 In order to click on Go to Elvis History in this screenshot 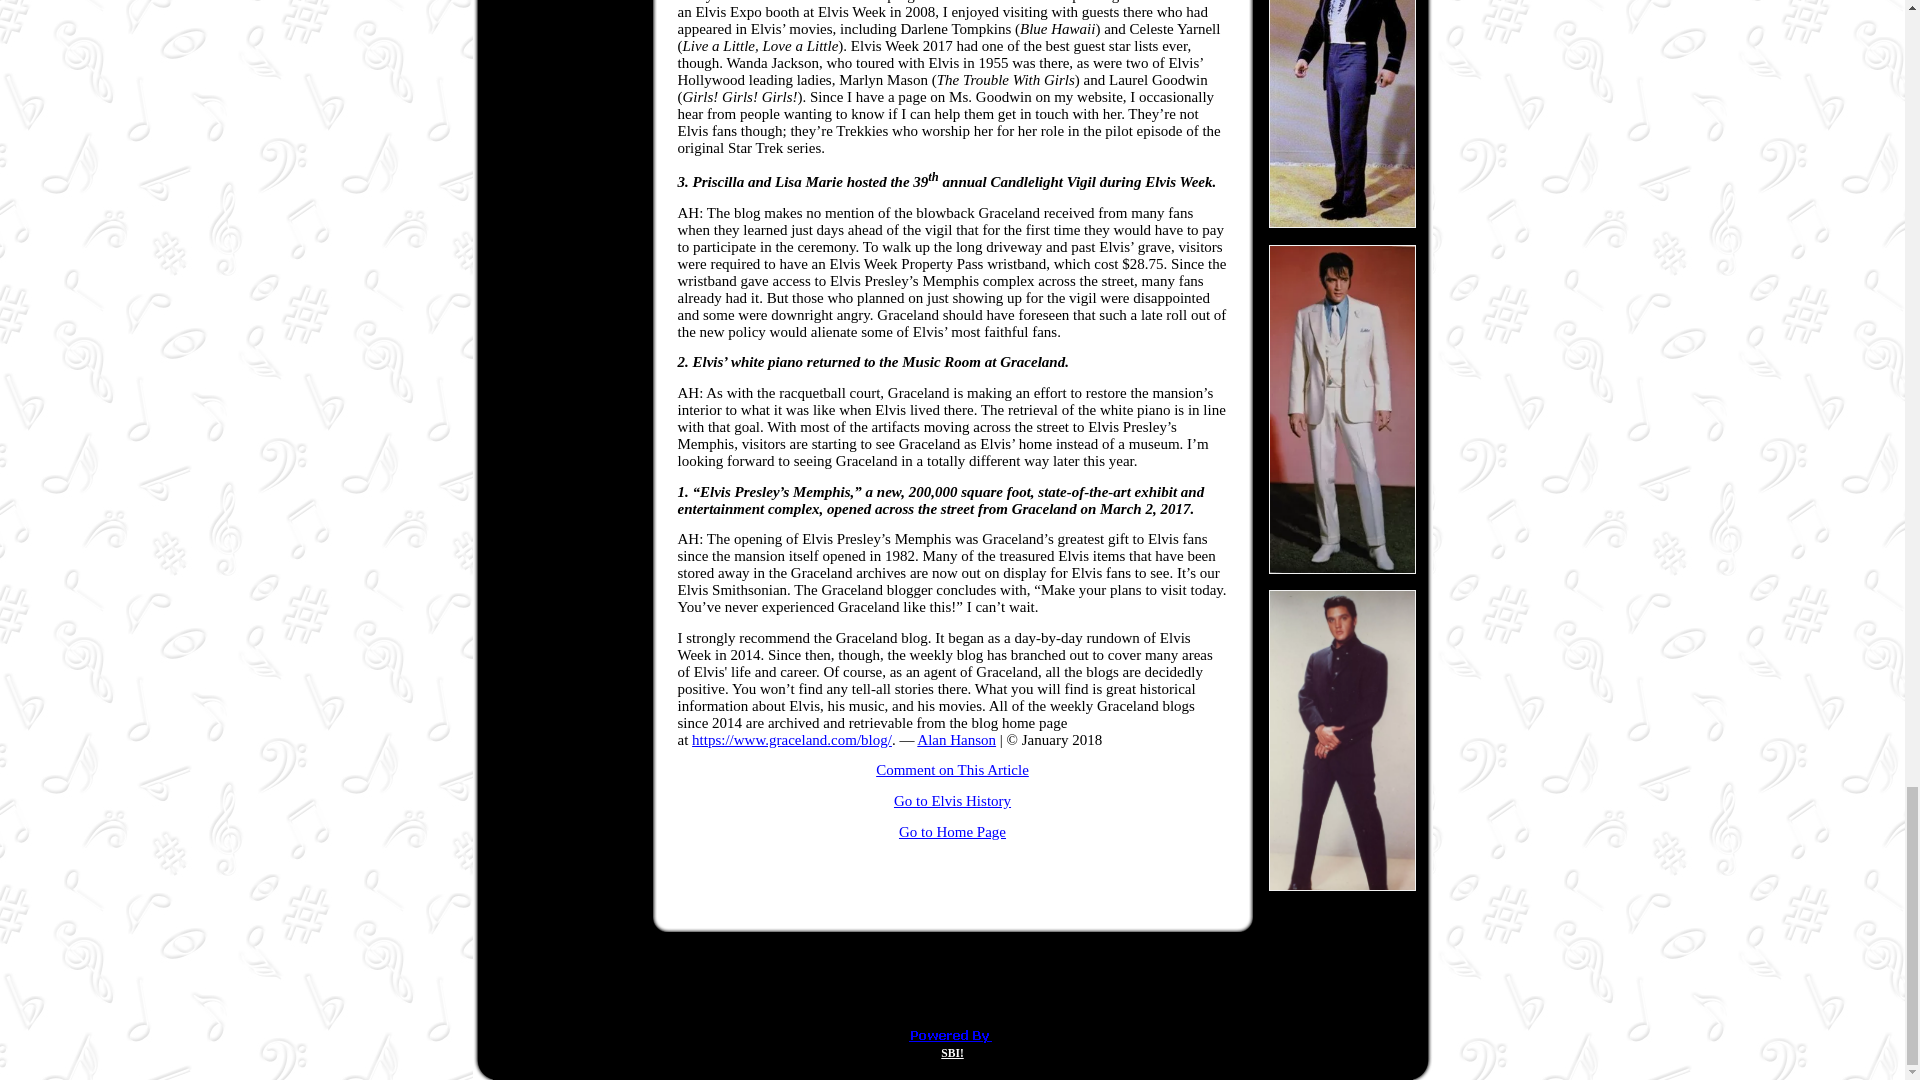, I will do `click(952, 800)`.